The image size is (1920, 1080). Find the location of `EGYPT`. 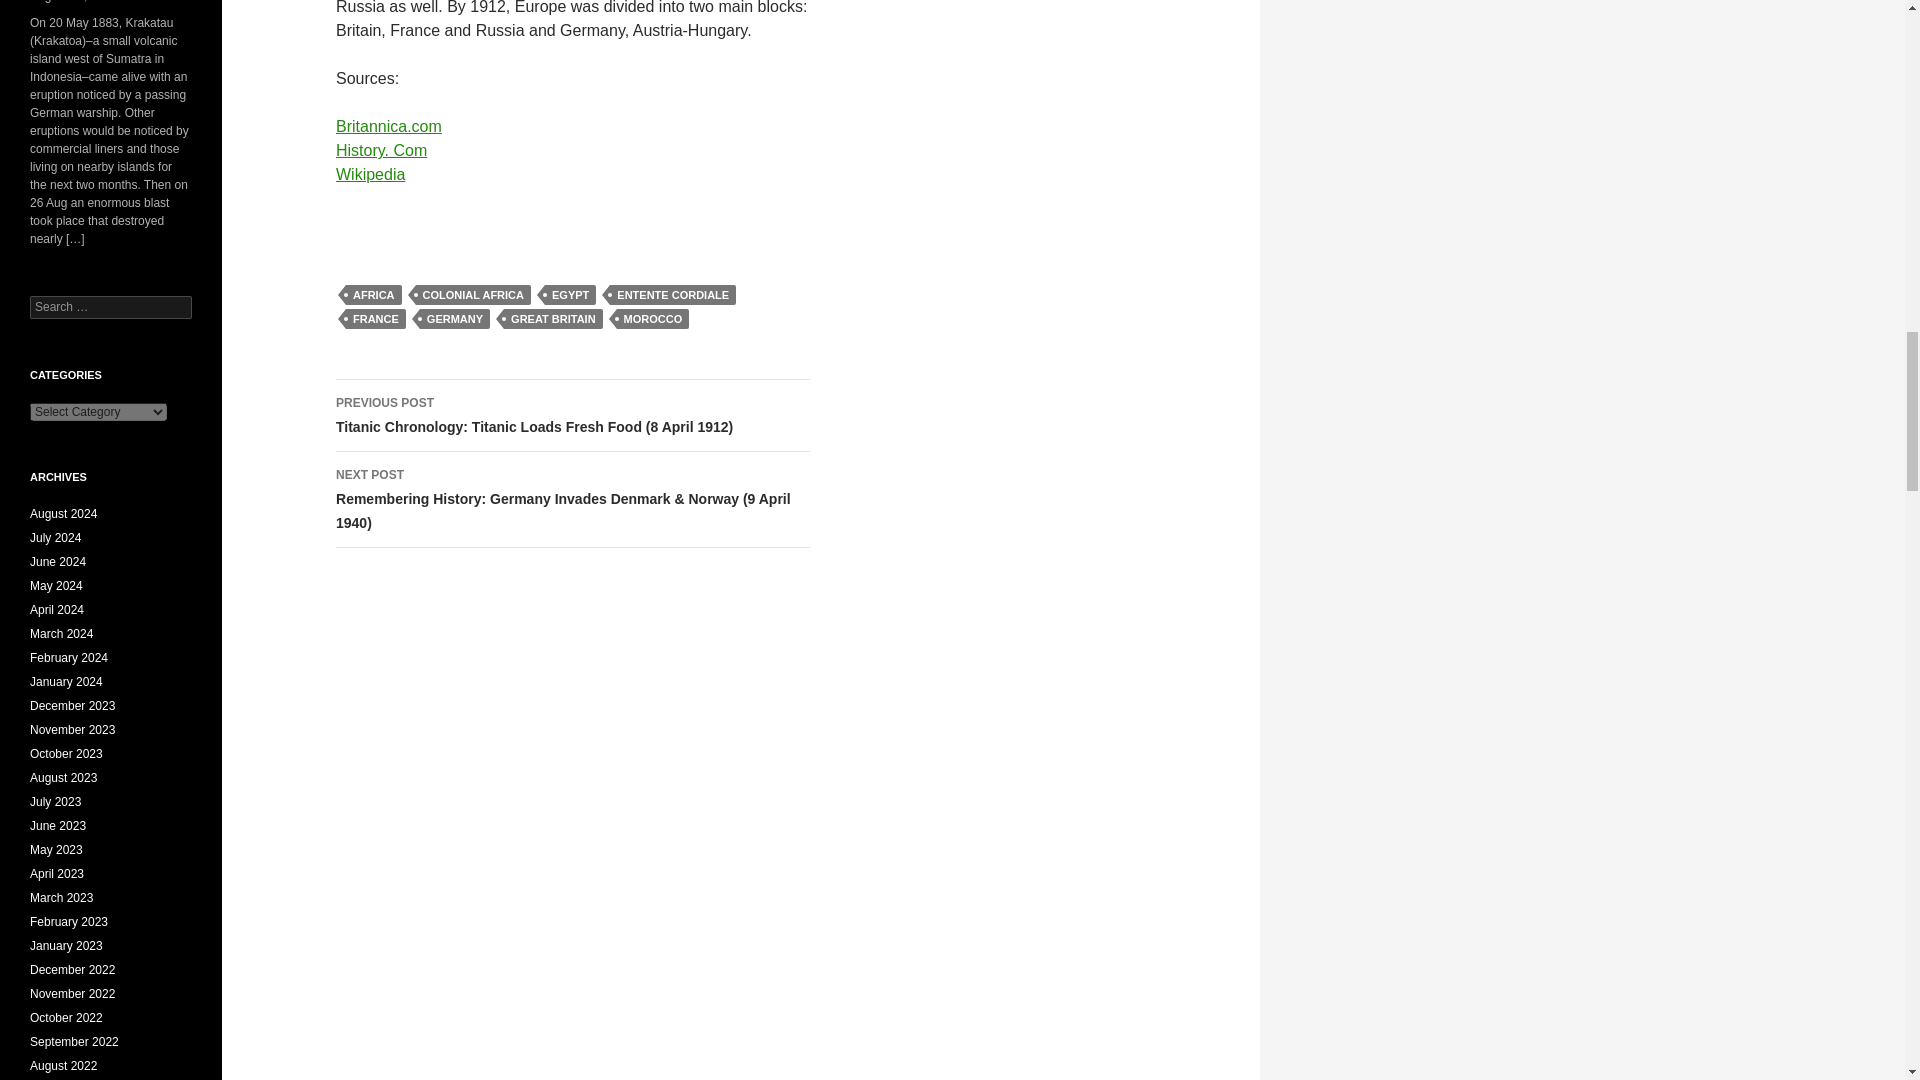

EGYPT is located at coordinates (570, 294).